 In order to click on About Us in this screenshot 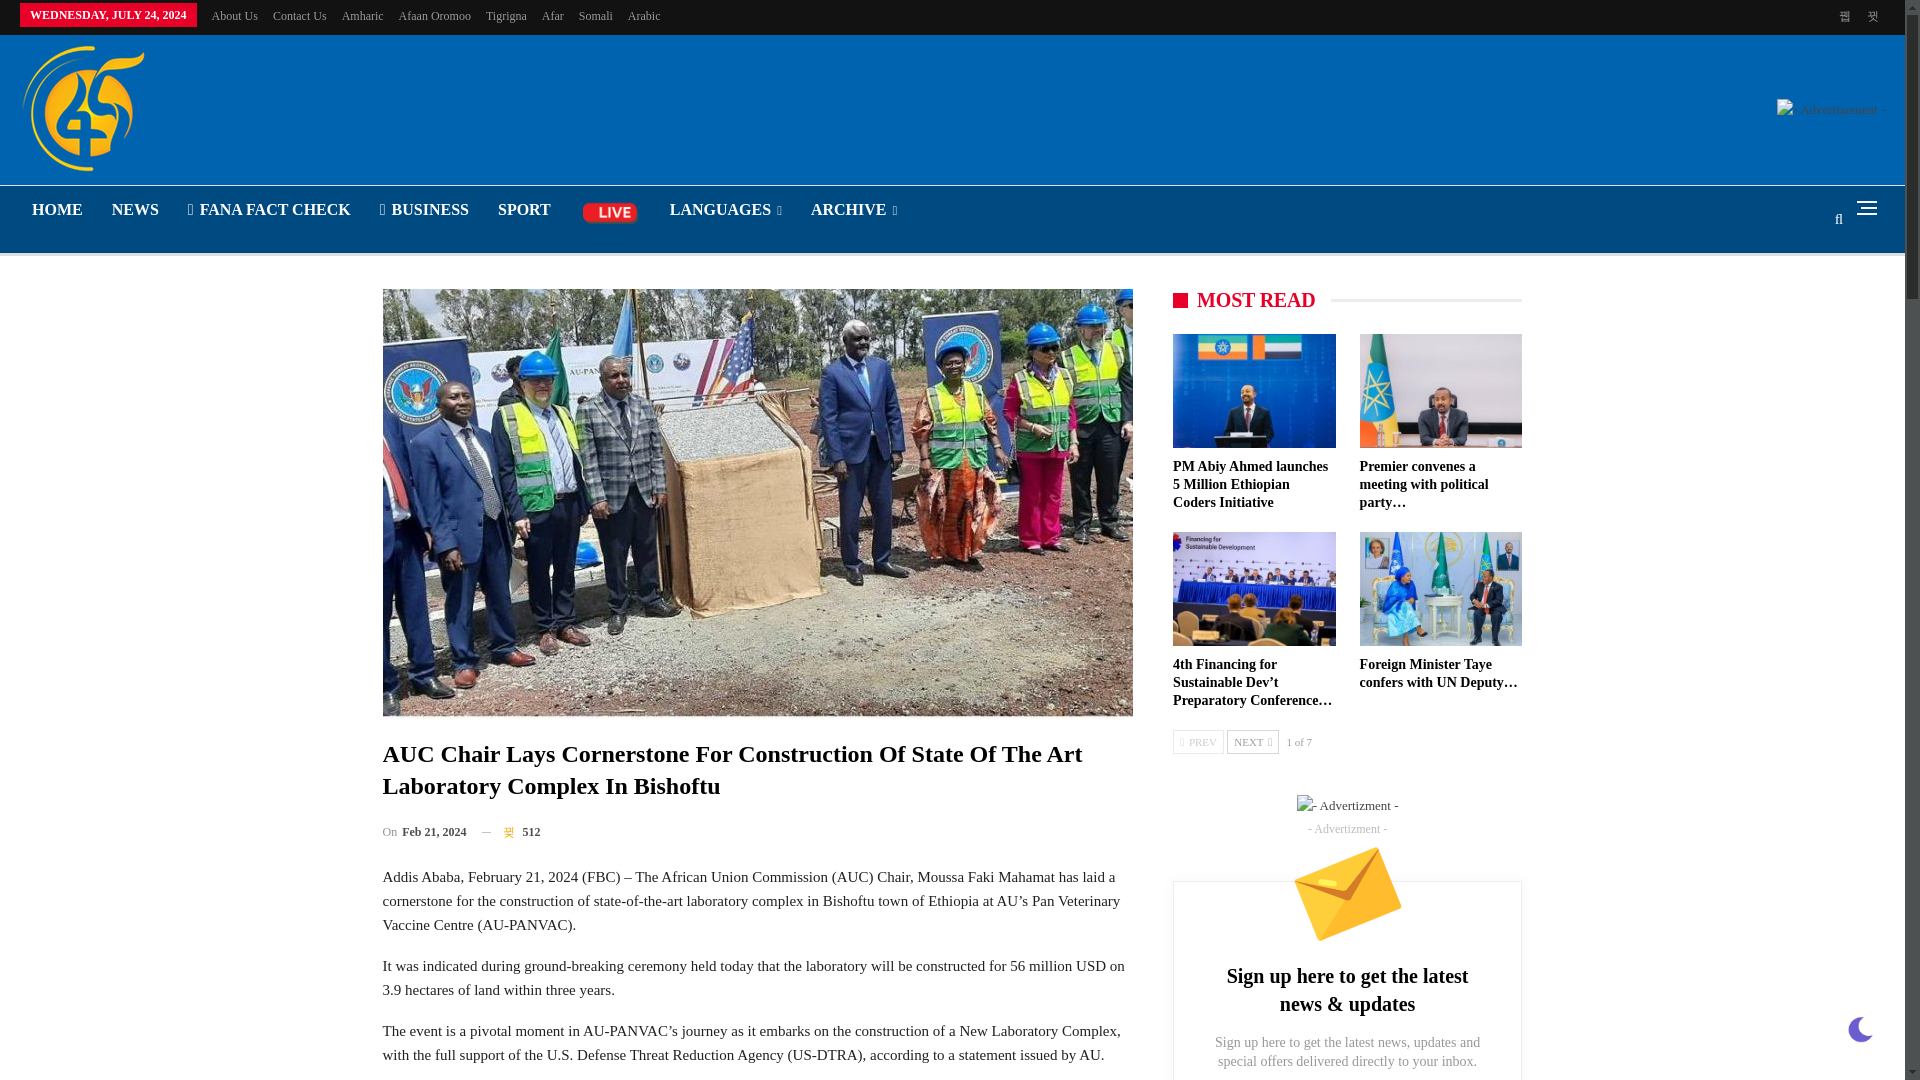, I will do `click(234, 15)`.